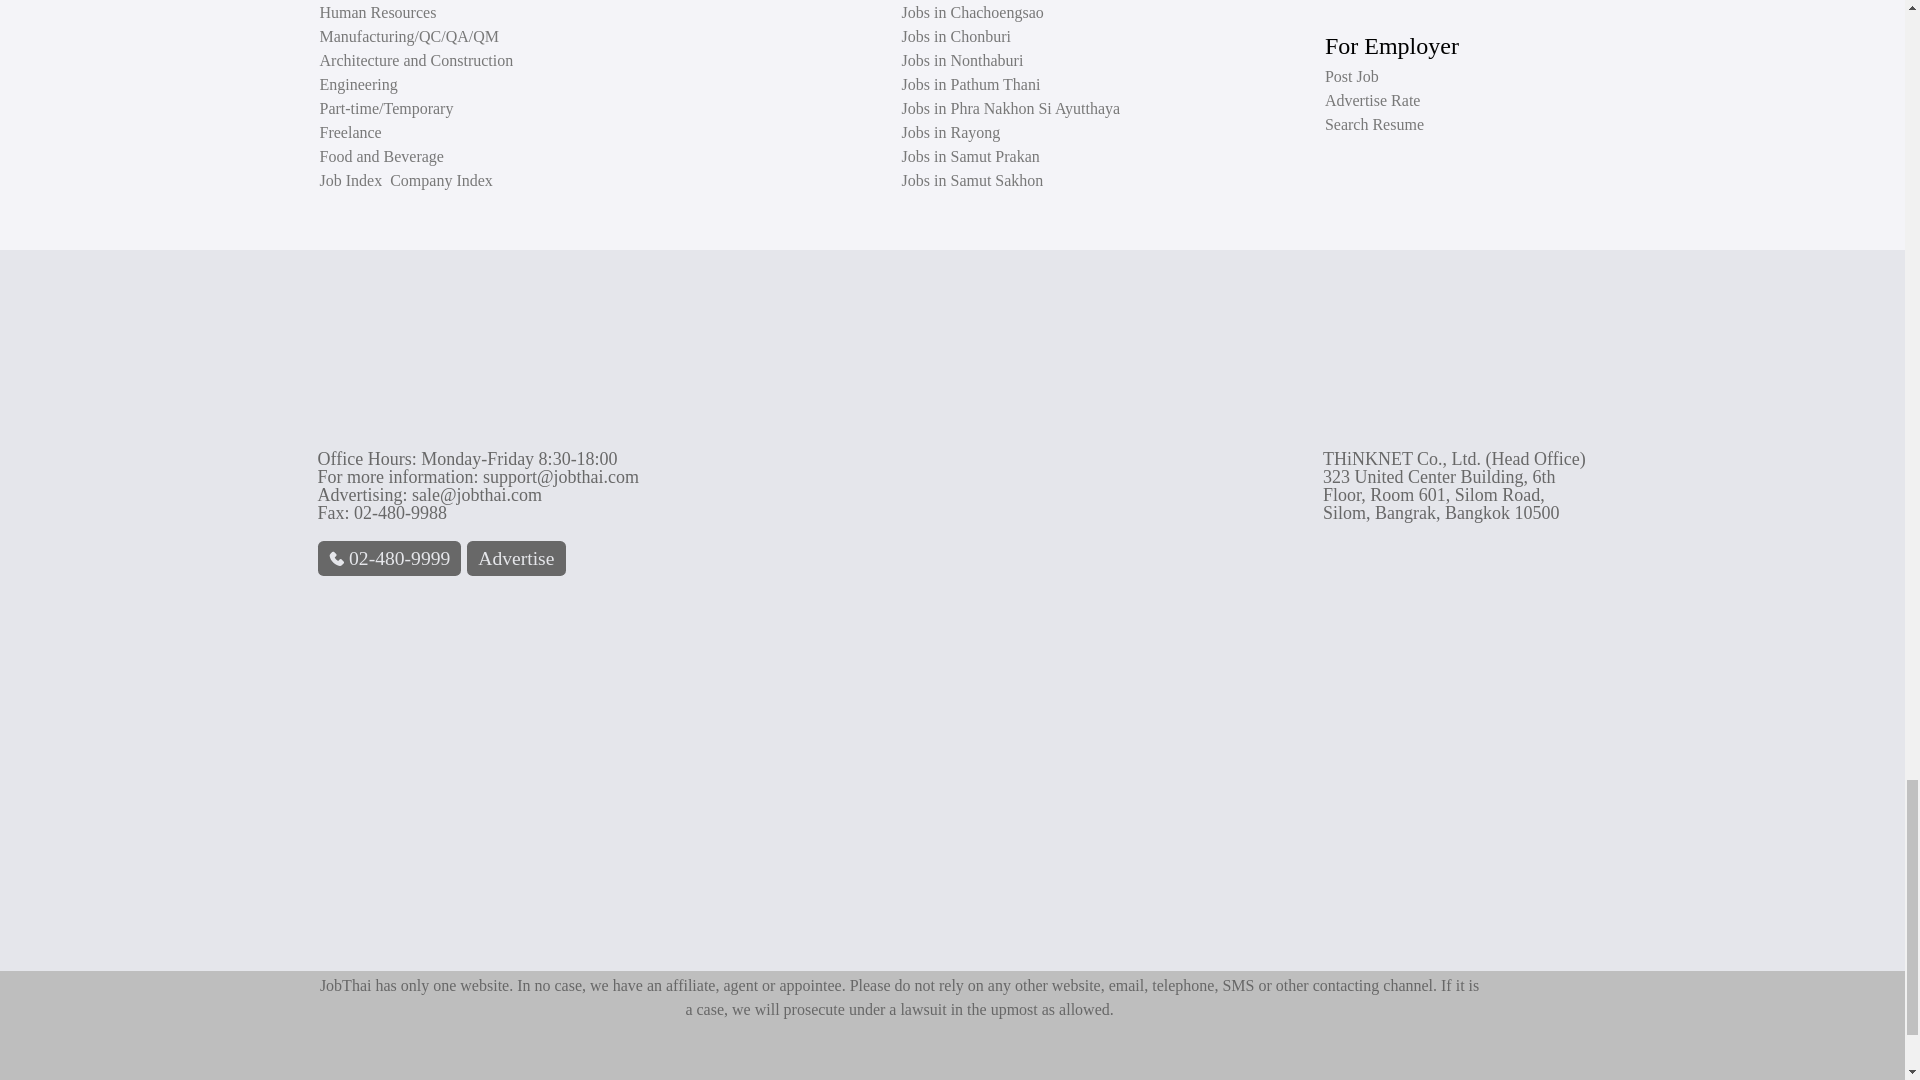 Image resolution: width=1920 pixels, height=1080 pixels. I want to click on Jobs in Nonthaburi, so click(962, 60).